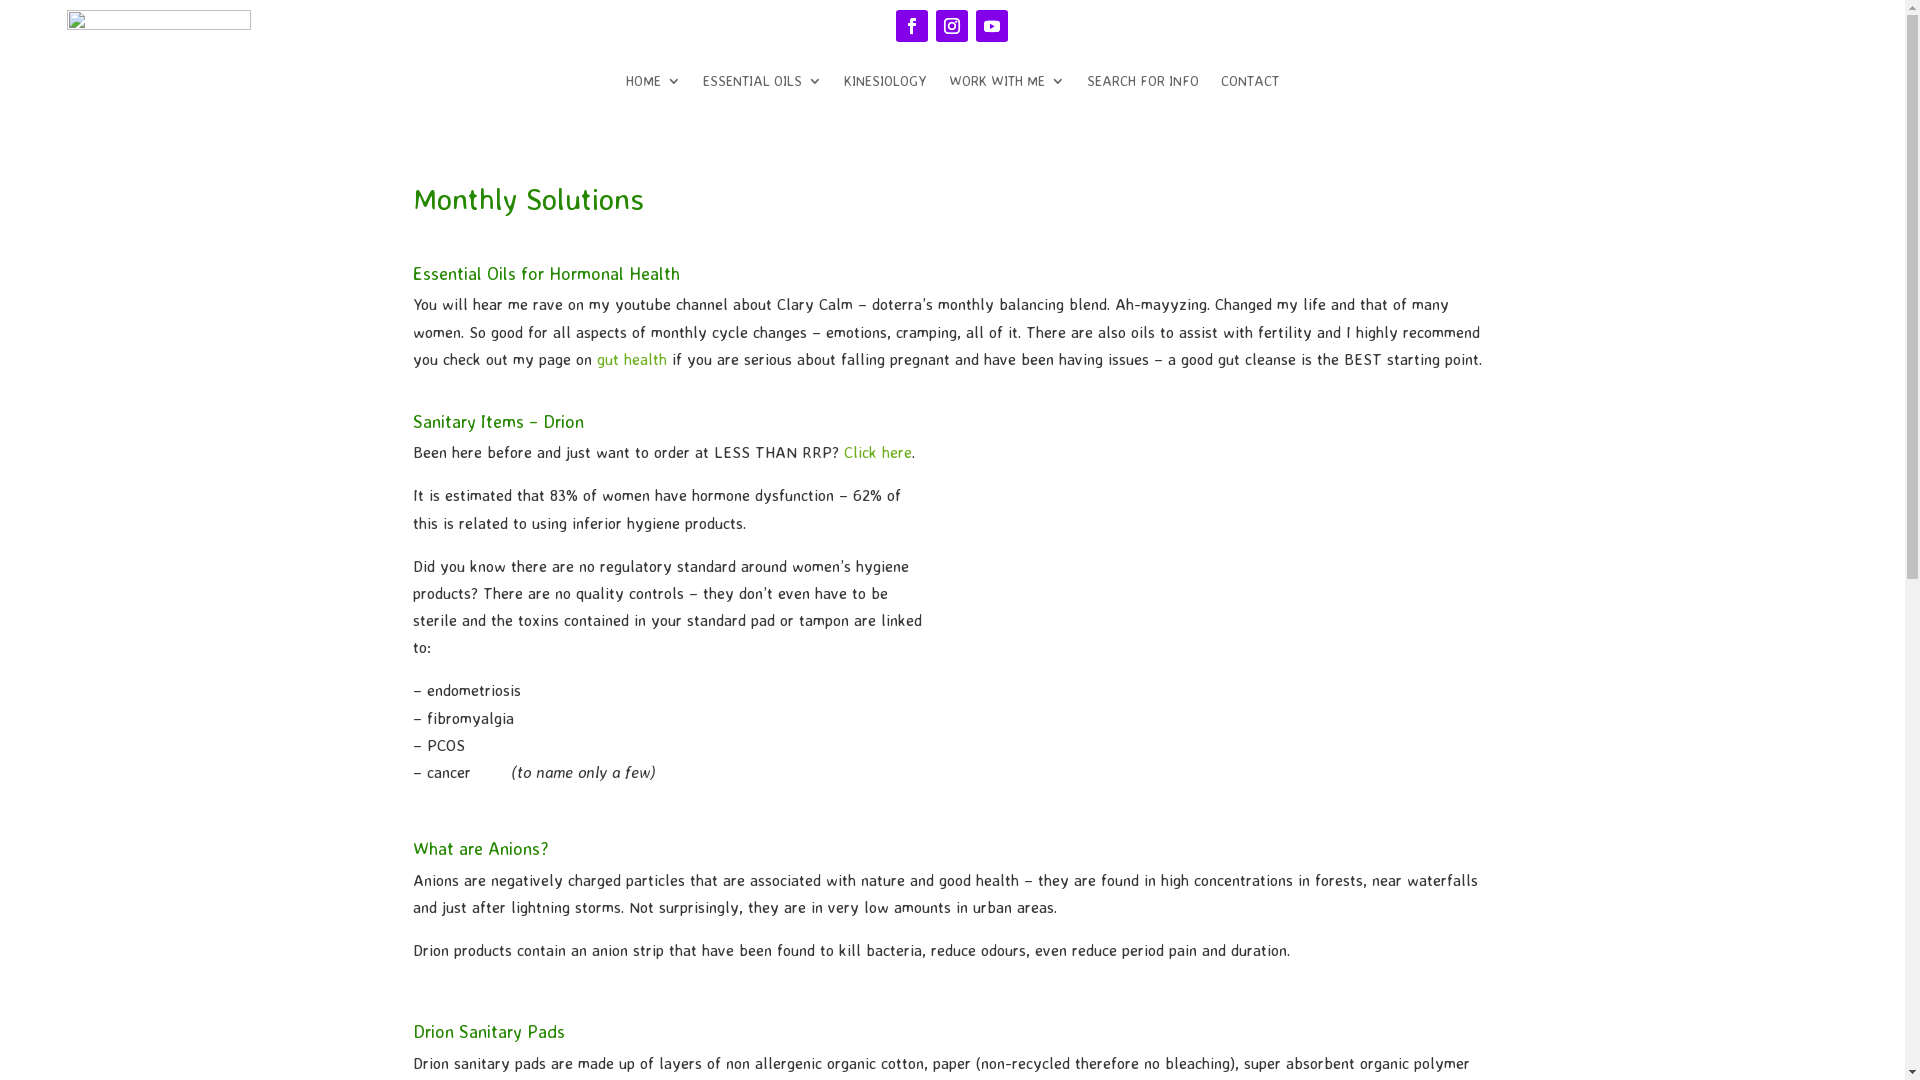 The height and width of the screenshot is (1080, 1920). I want to click on KINESIOLOGY, so click(886, 85).